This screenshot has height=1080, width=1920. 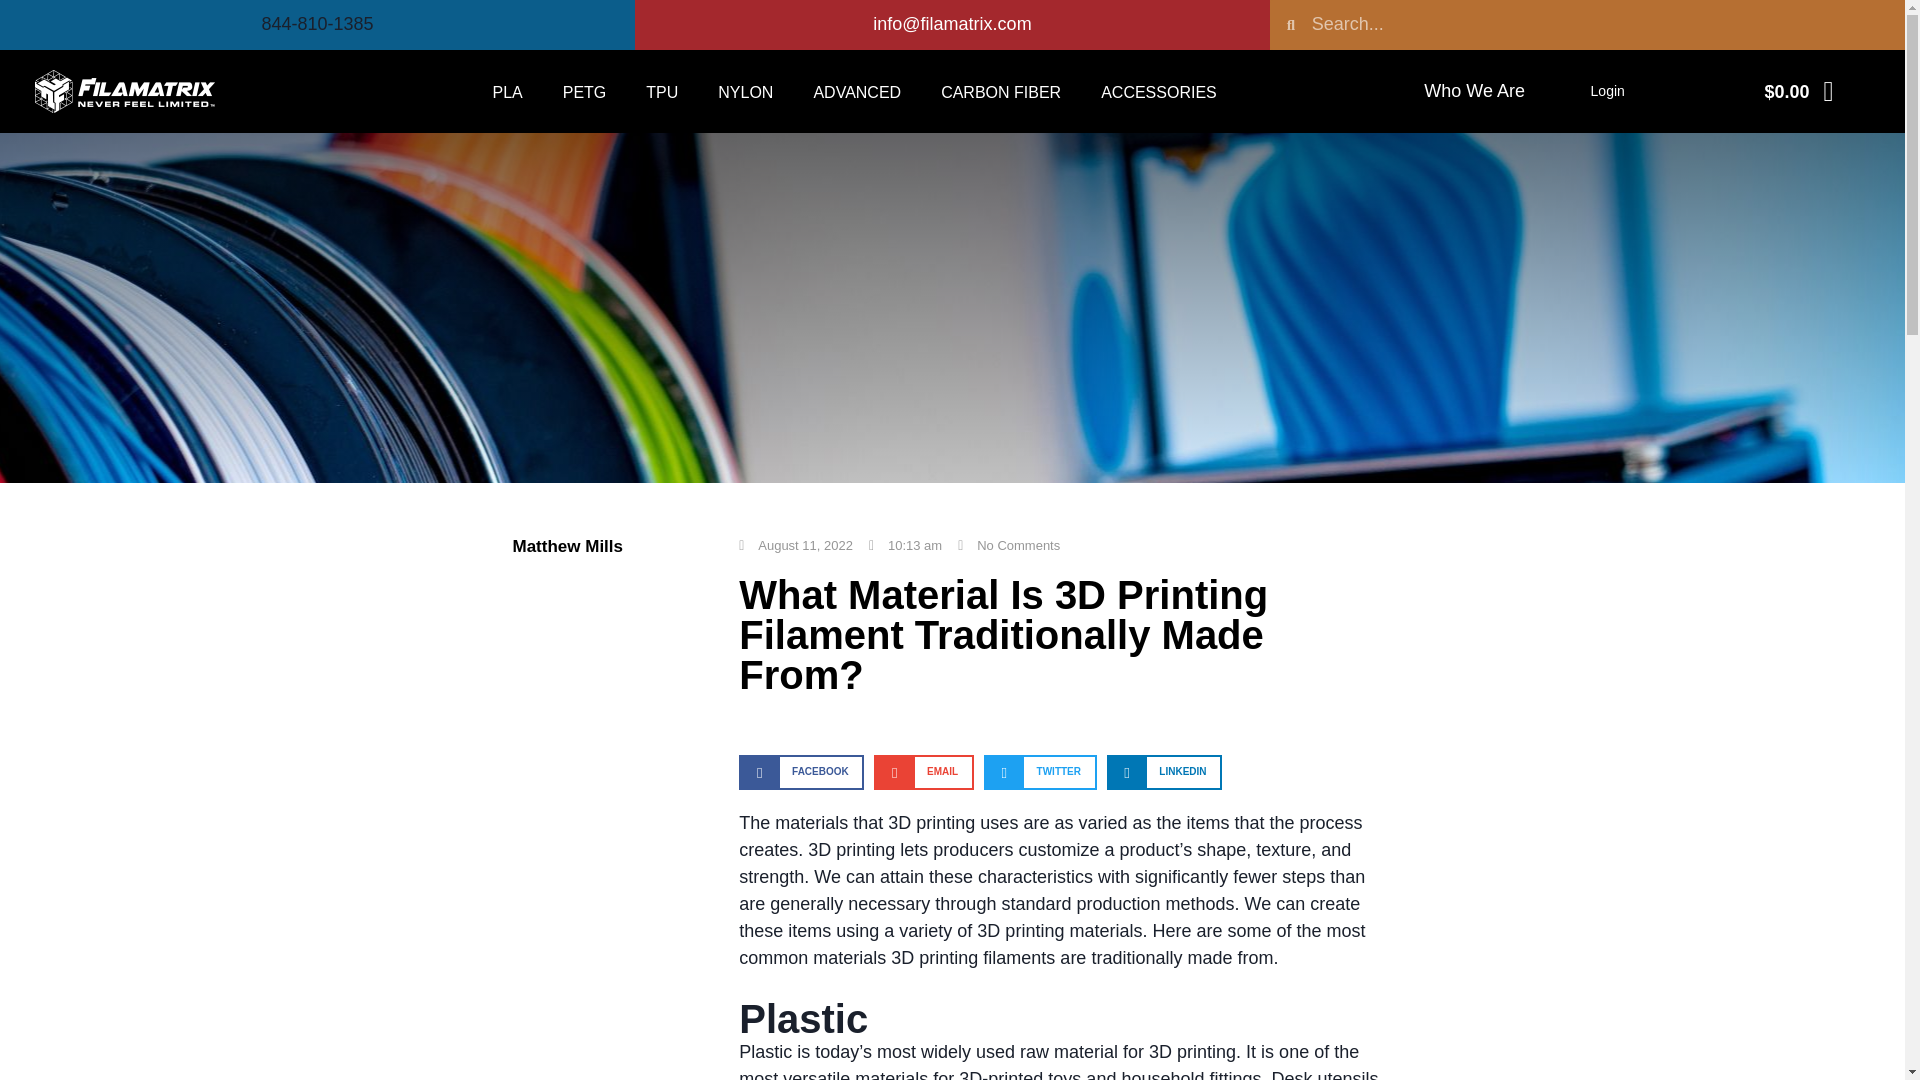 What do you see at coordinates (856, 91) in the screenshot?
I see `ADVANCED` at bounding box center [856, 91].